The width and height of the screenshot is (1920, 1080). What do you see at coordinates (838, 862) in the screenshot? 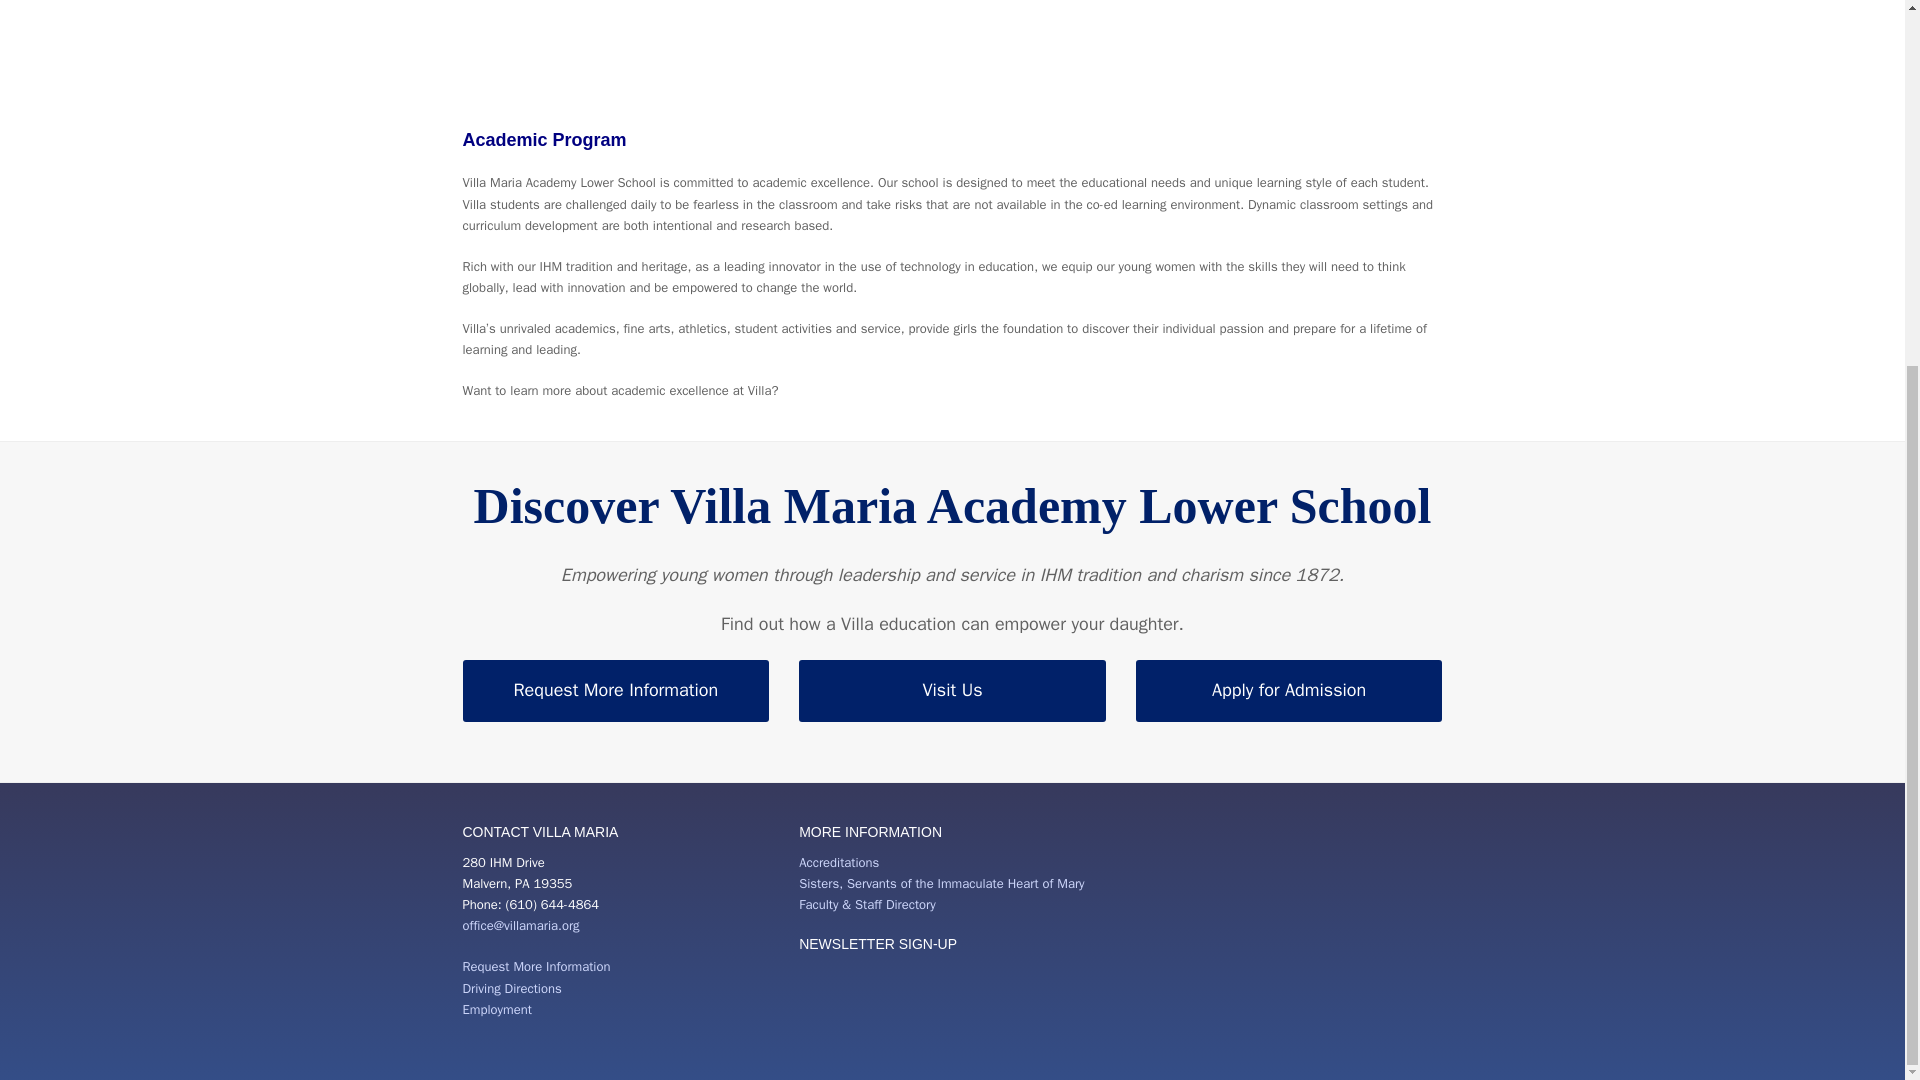
I see `Accreditations` at bounding box center [838, 862].